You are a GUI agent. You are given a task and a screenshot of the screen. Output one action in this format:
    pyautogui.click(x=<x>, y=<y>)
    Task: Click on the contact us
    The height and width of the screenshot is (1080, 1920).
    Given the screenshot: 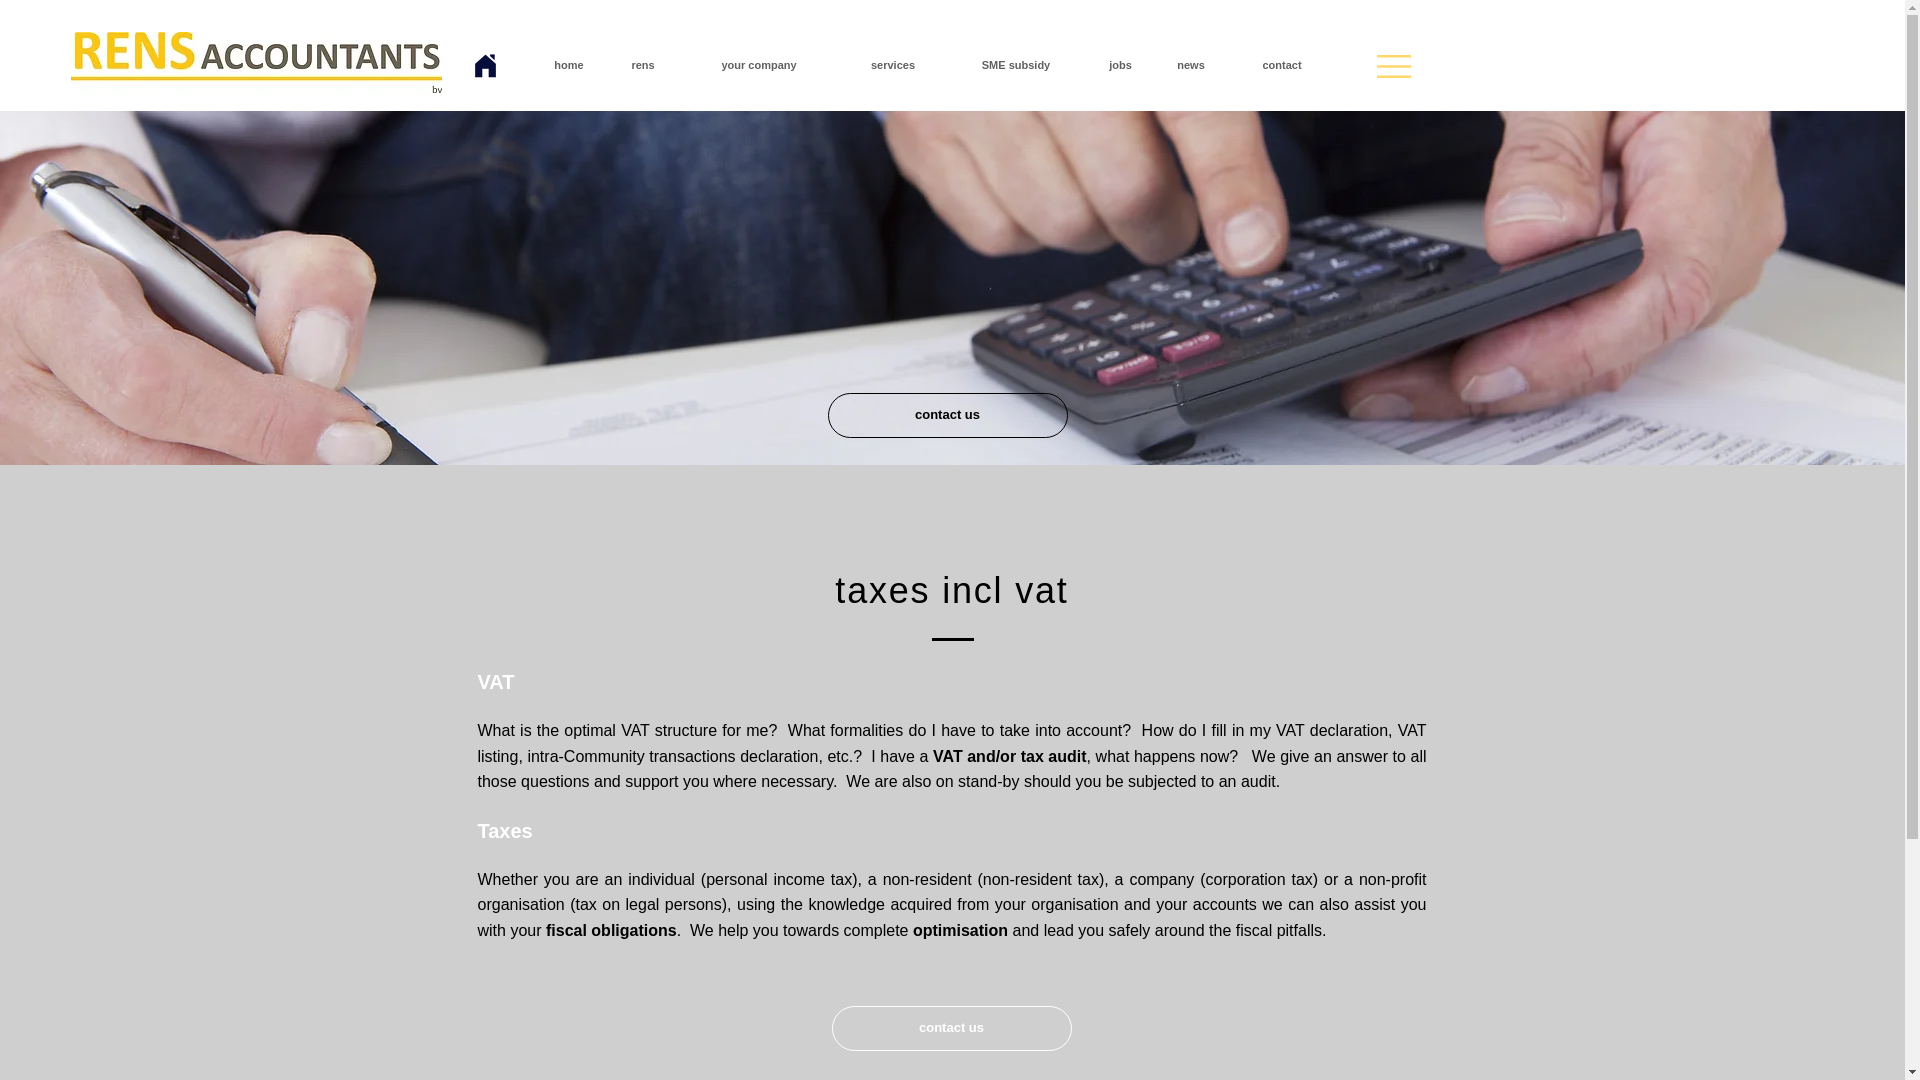 What is the action you would take?
    pyautogui.click(x=947, y=416)
    